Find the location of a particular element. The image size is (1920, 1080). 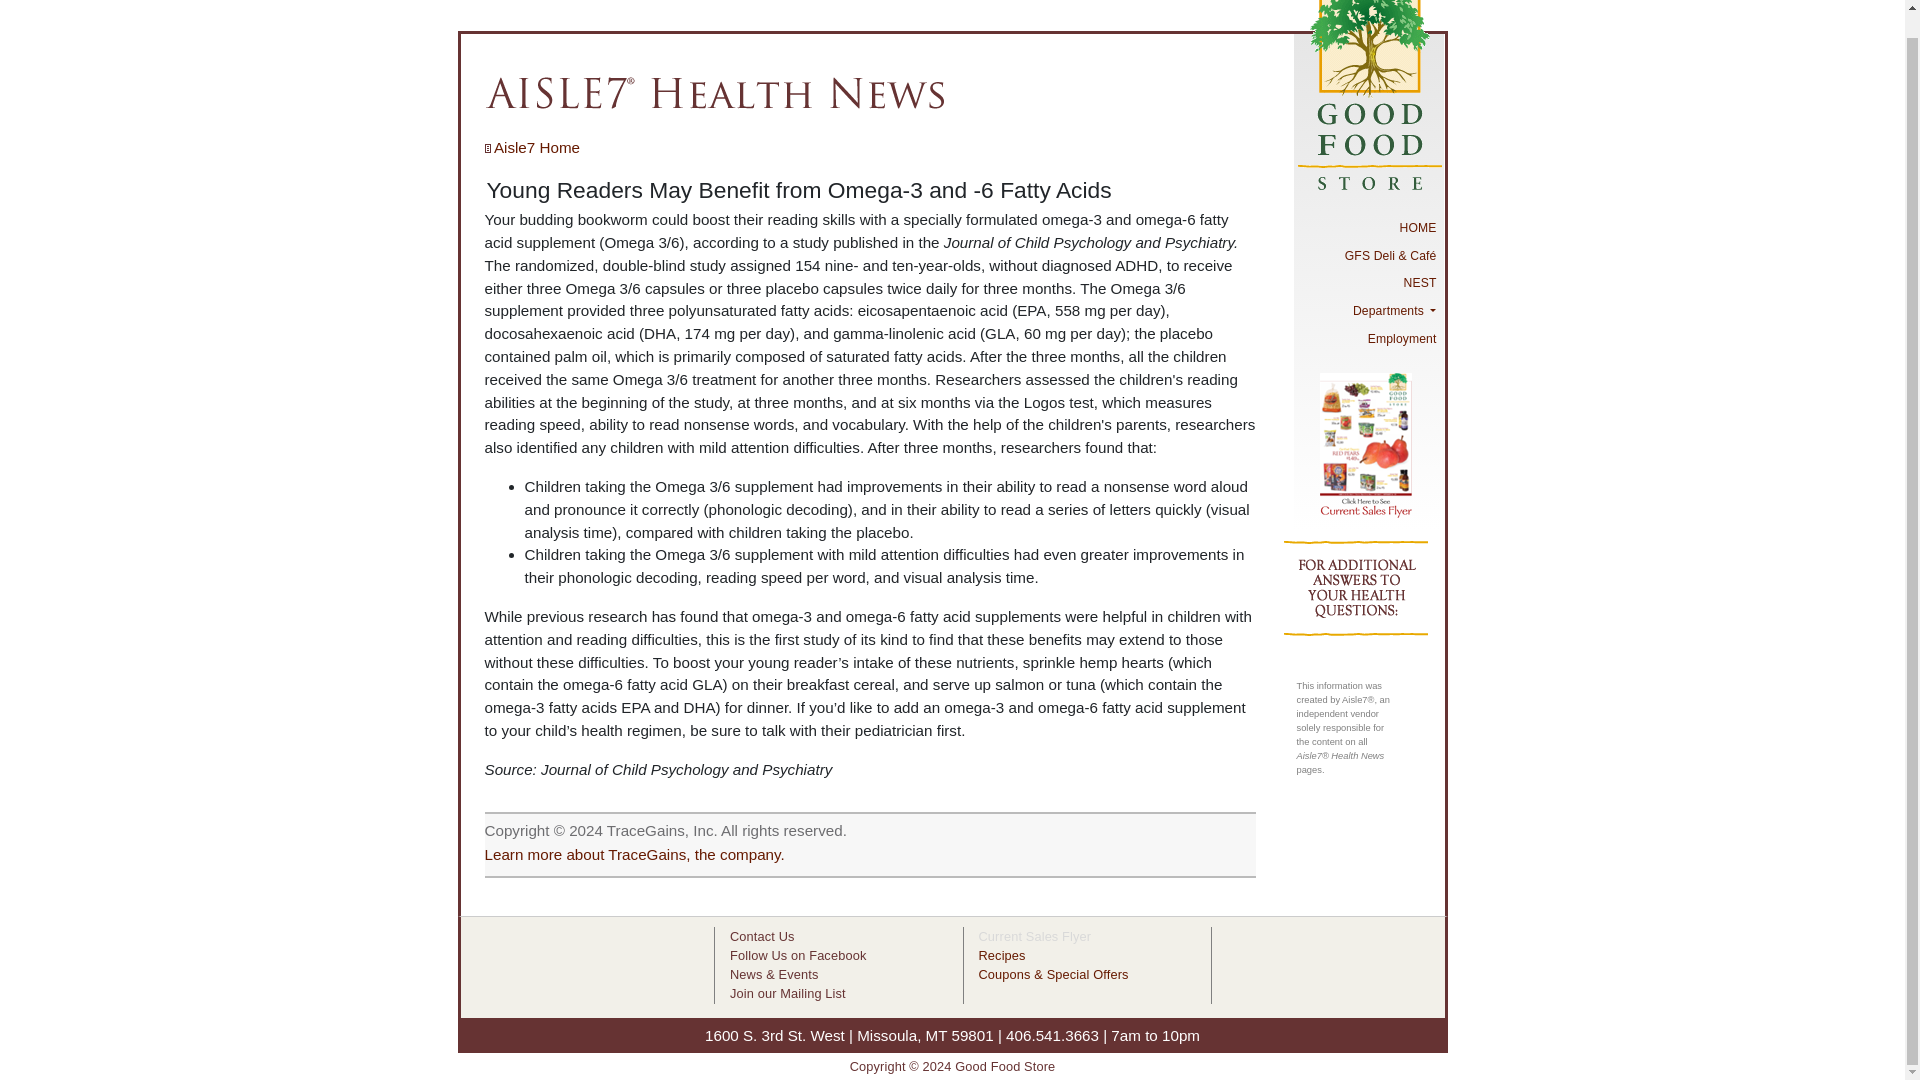

Aisle7 Home is located at coordinates (531, 147).